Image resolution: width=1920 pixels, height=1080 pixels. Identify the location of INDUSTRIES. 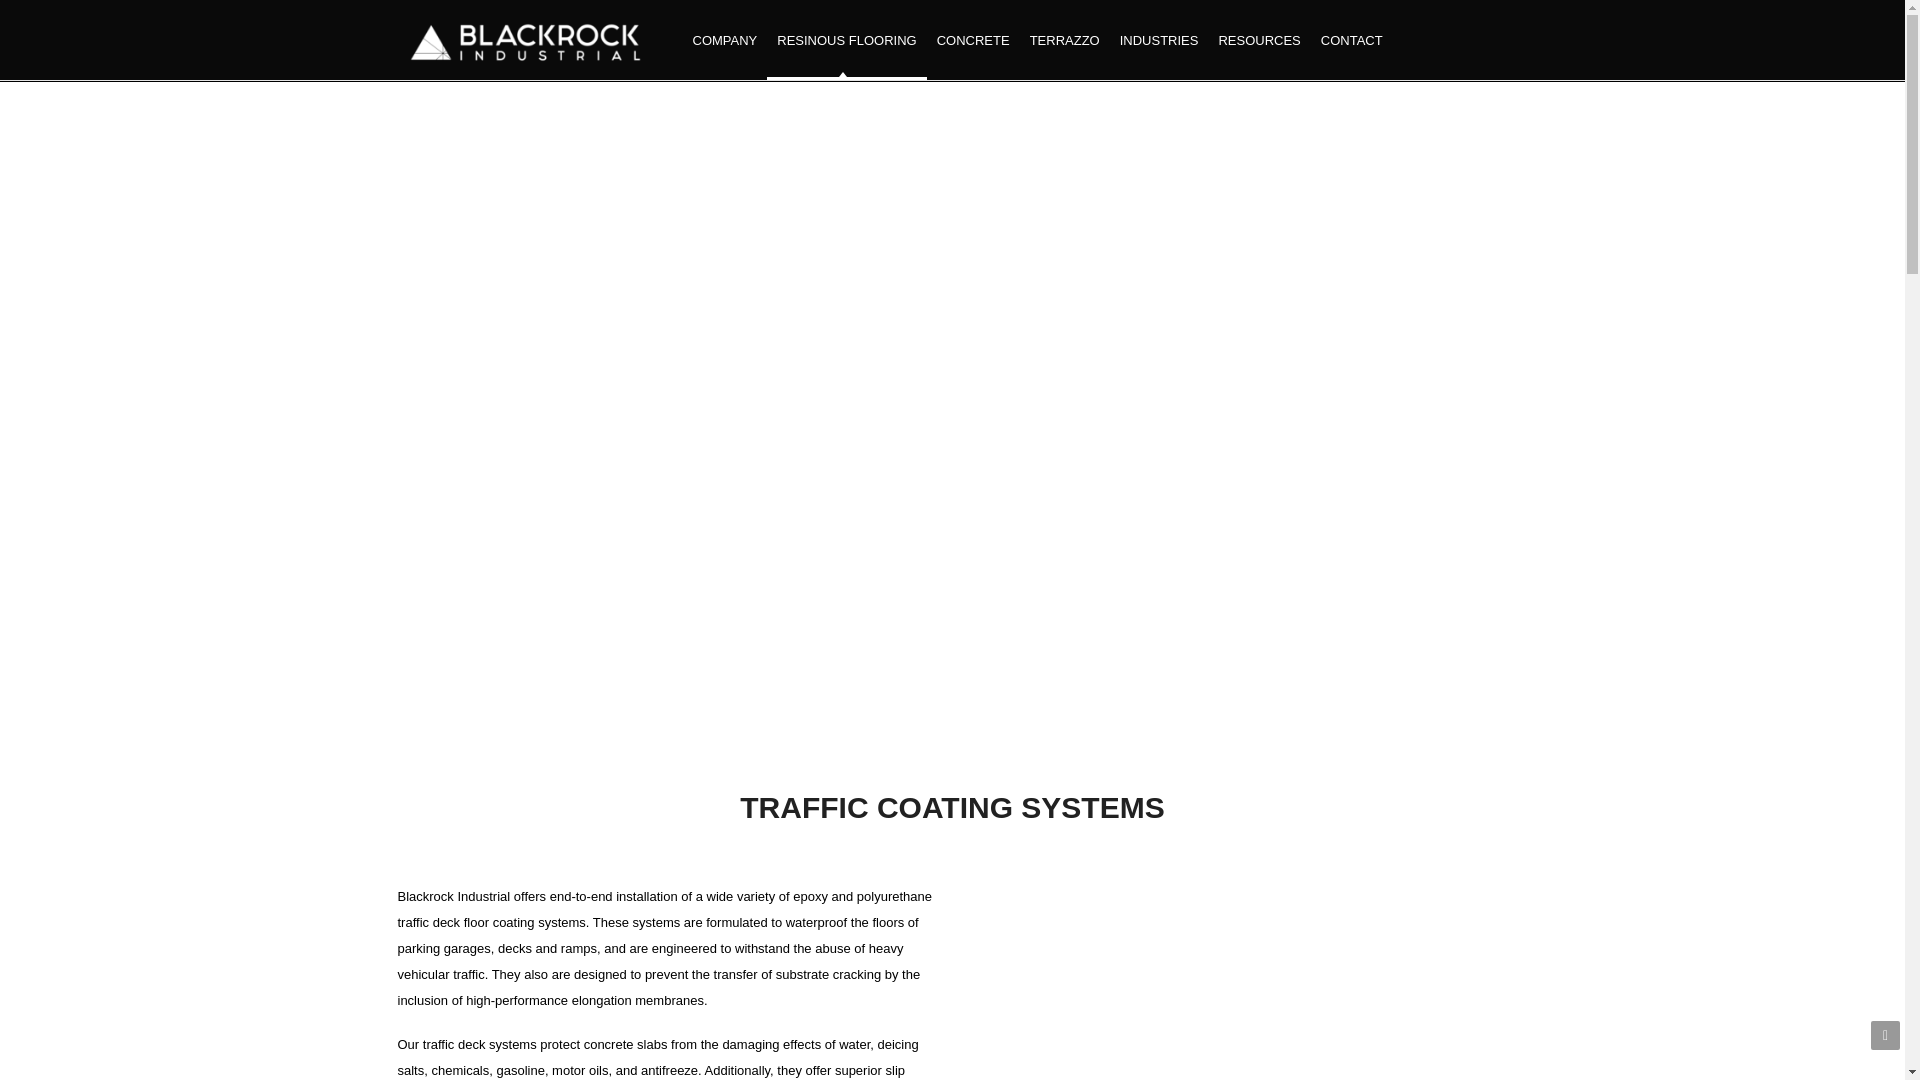
(1159, 40).